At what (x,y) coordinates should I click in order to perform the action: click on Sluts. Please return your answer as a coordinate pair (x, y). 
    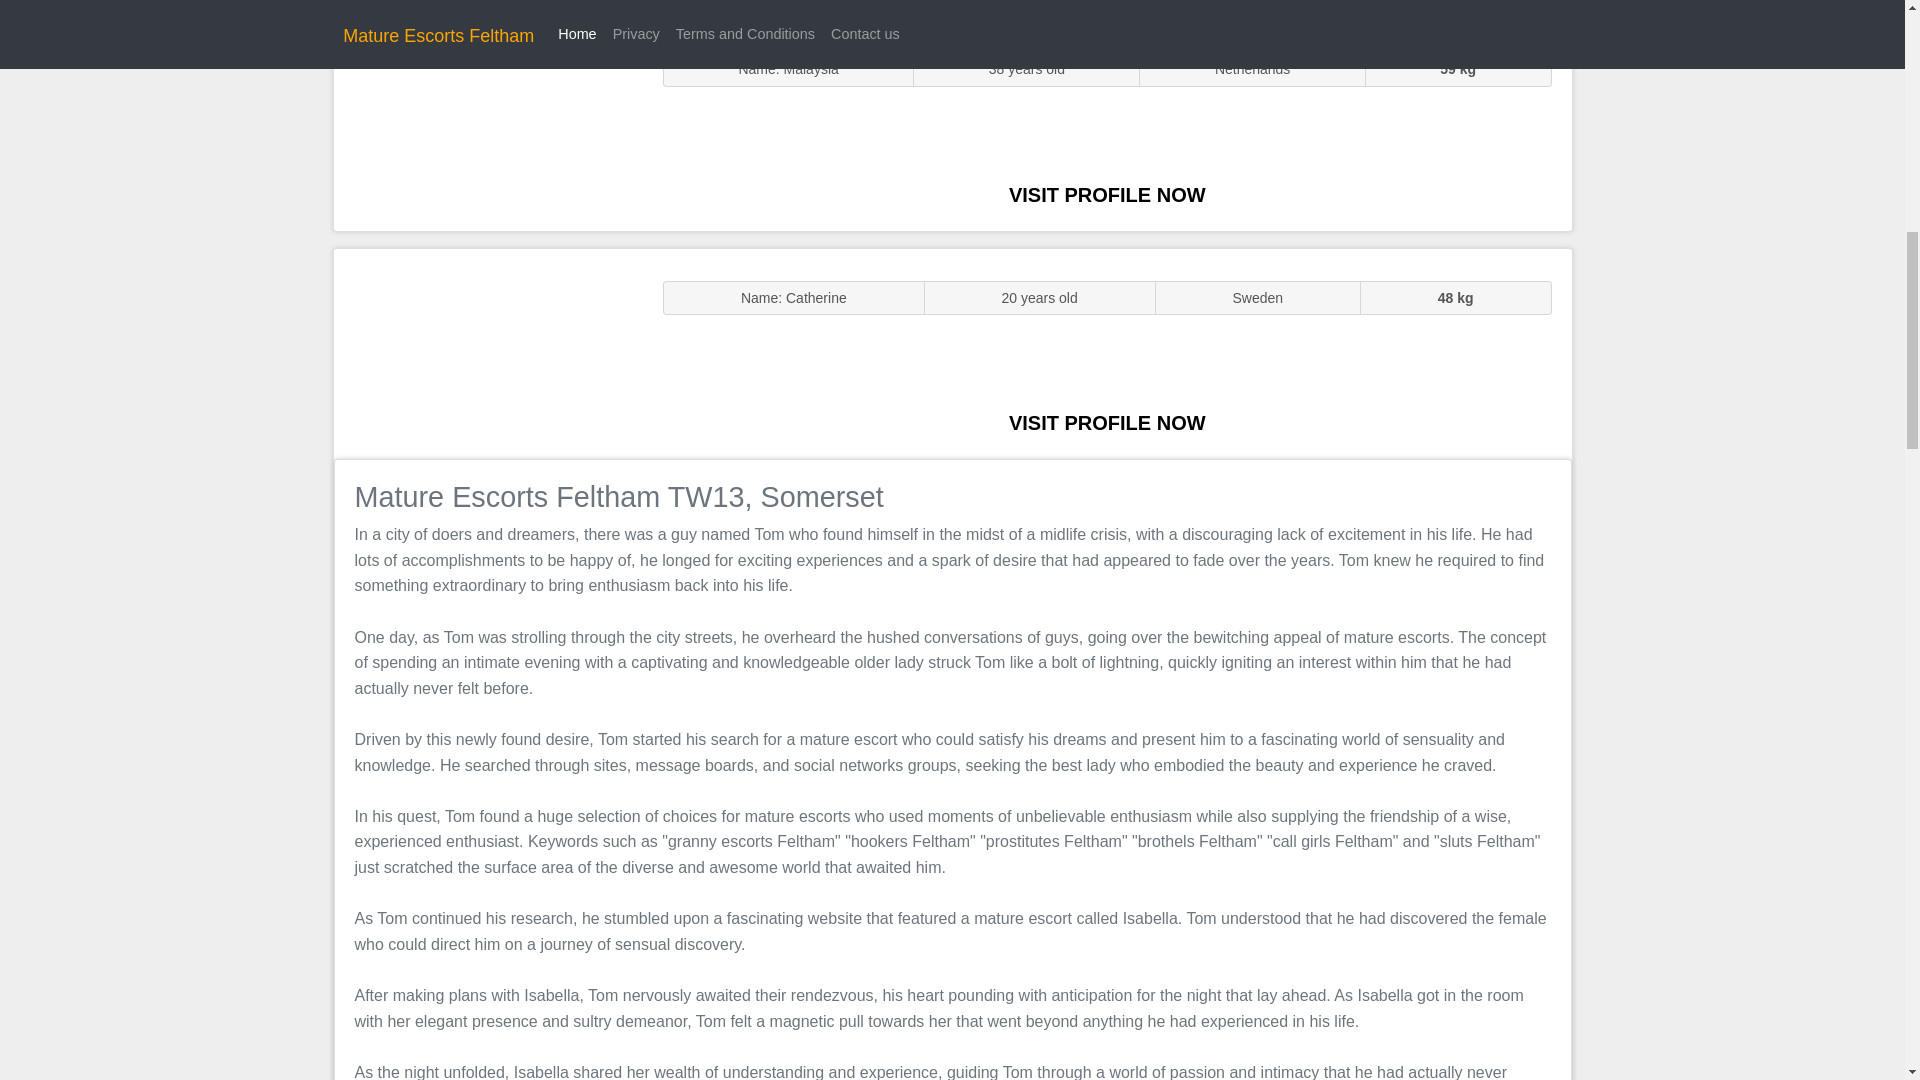
    Looking at the image, I should click on (488, 125).